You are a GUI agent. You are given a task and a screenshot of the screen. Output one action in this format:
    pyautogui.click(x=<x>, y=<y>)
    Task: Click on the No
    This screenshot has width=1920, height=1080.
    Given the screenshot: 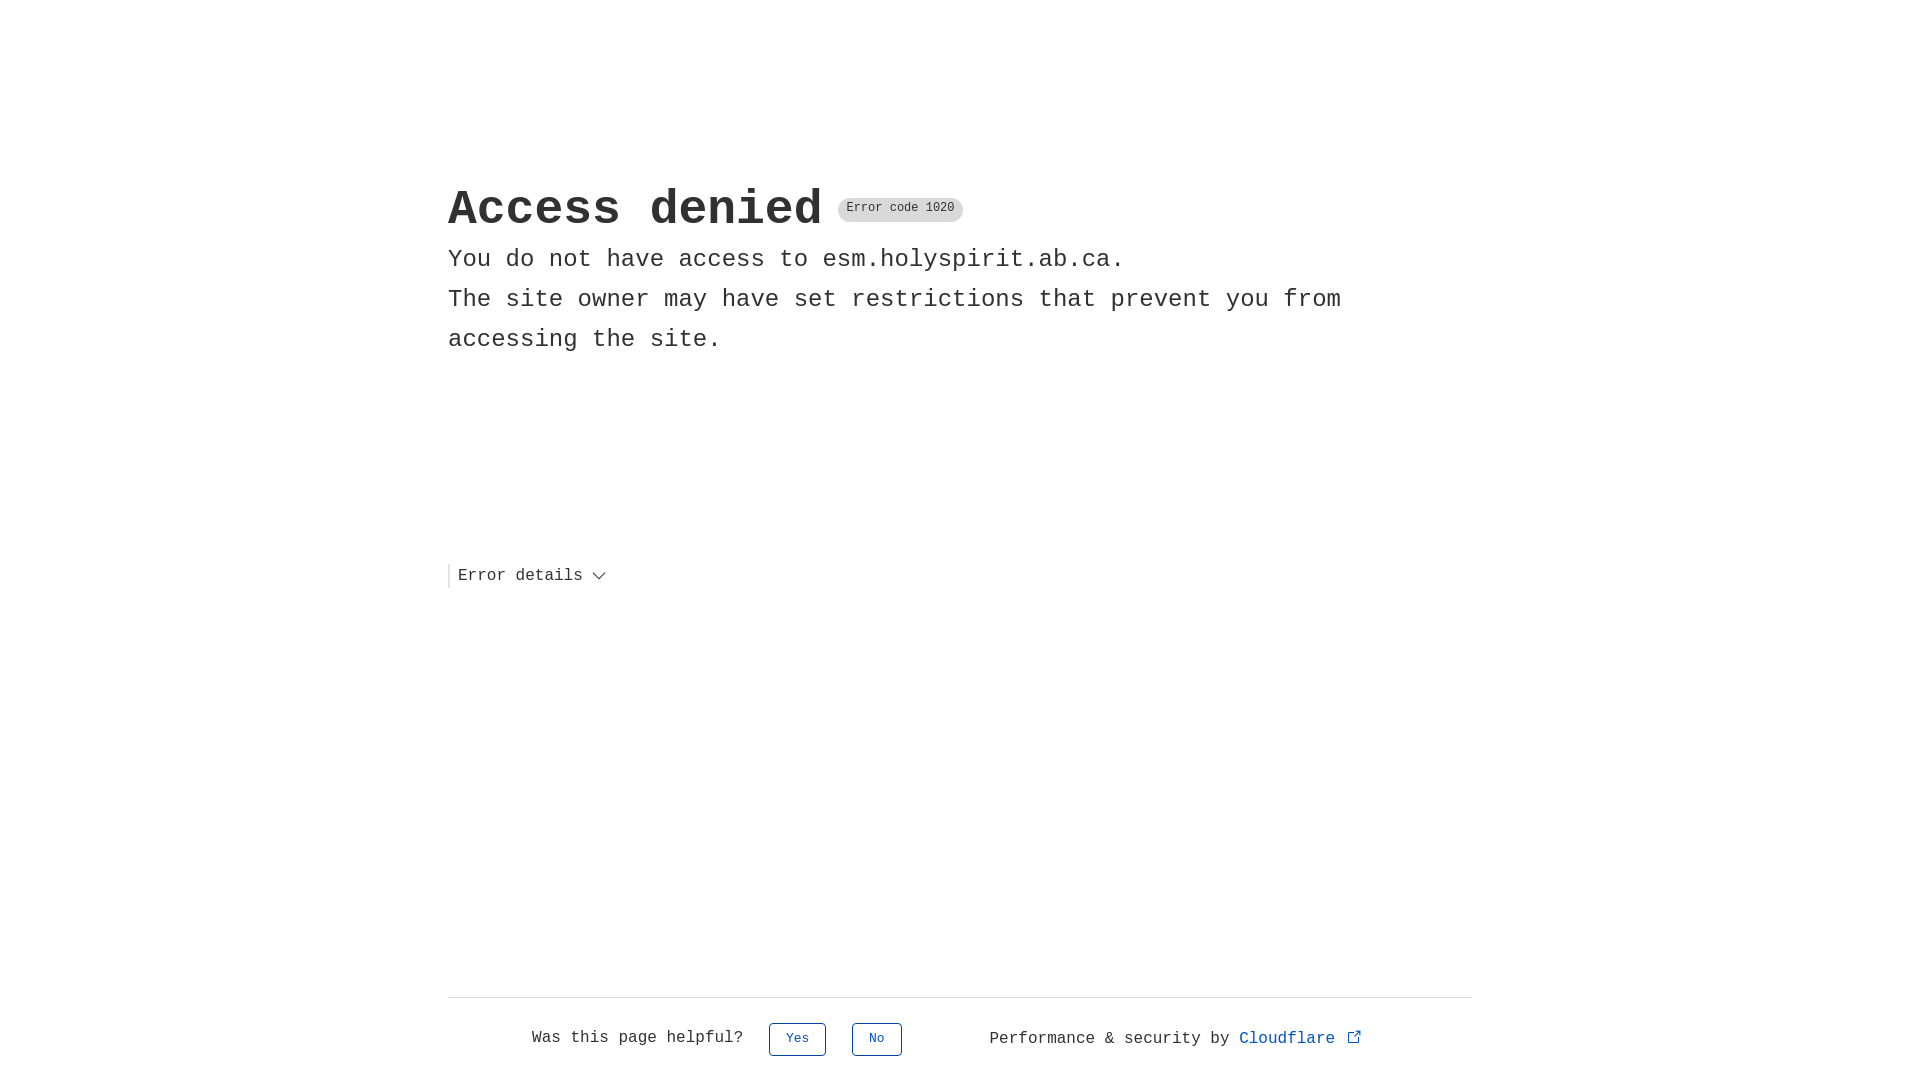 What is the action you would take?
    pyautogui.click(x=877, y=1040)
    